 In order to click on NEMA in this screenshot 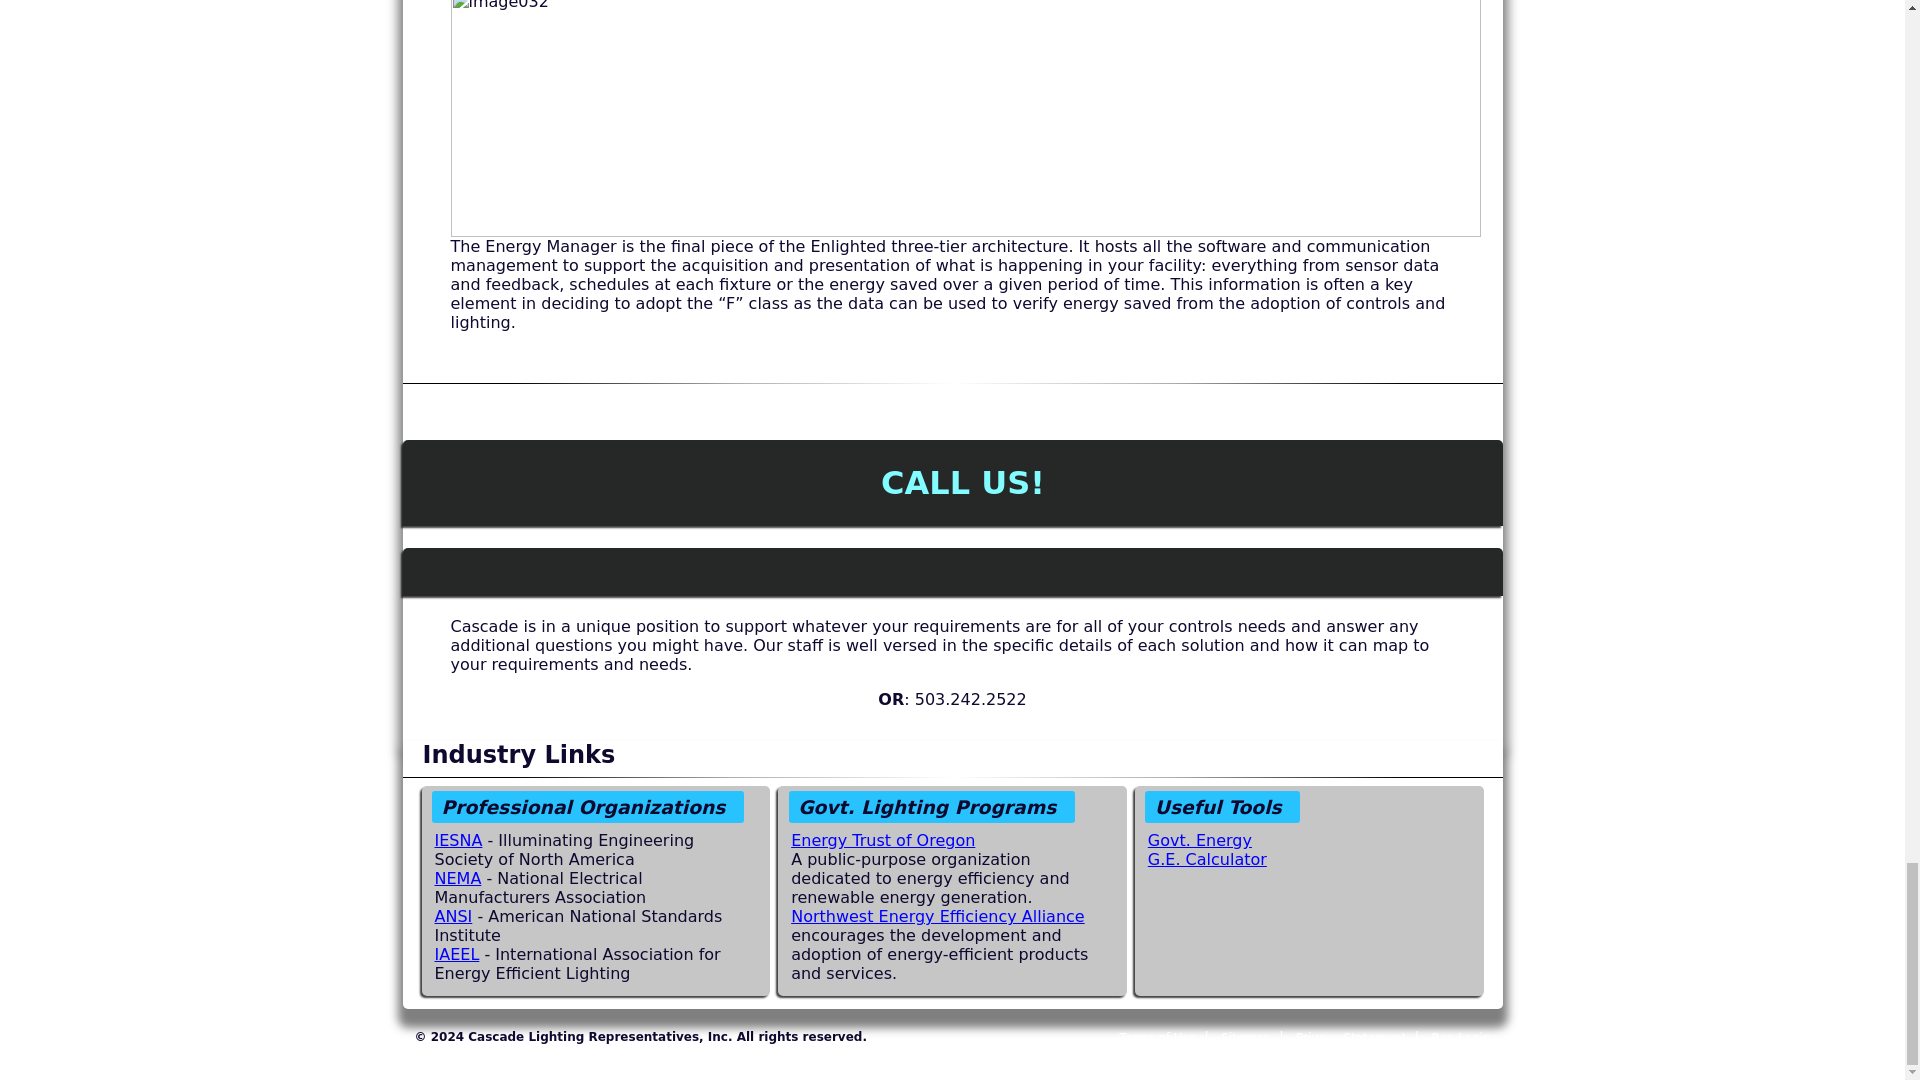, I will do `click(457, 878)`.